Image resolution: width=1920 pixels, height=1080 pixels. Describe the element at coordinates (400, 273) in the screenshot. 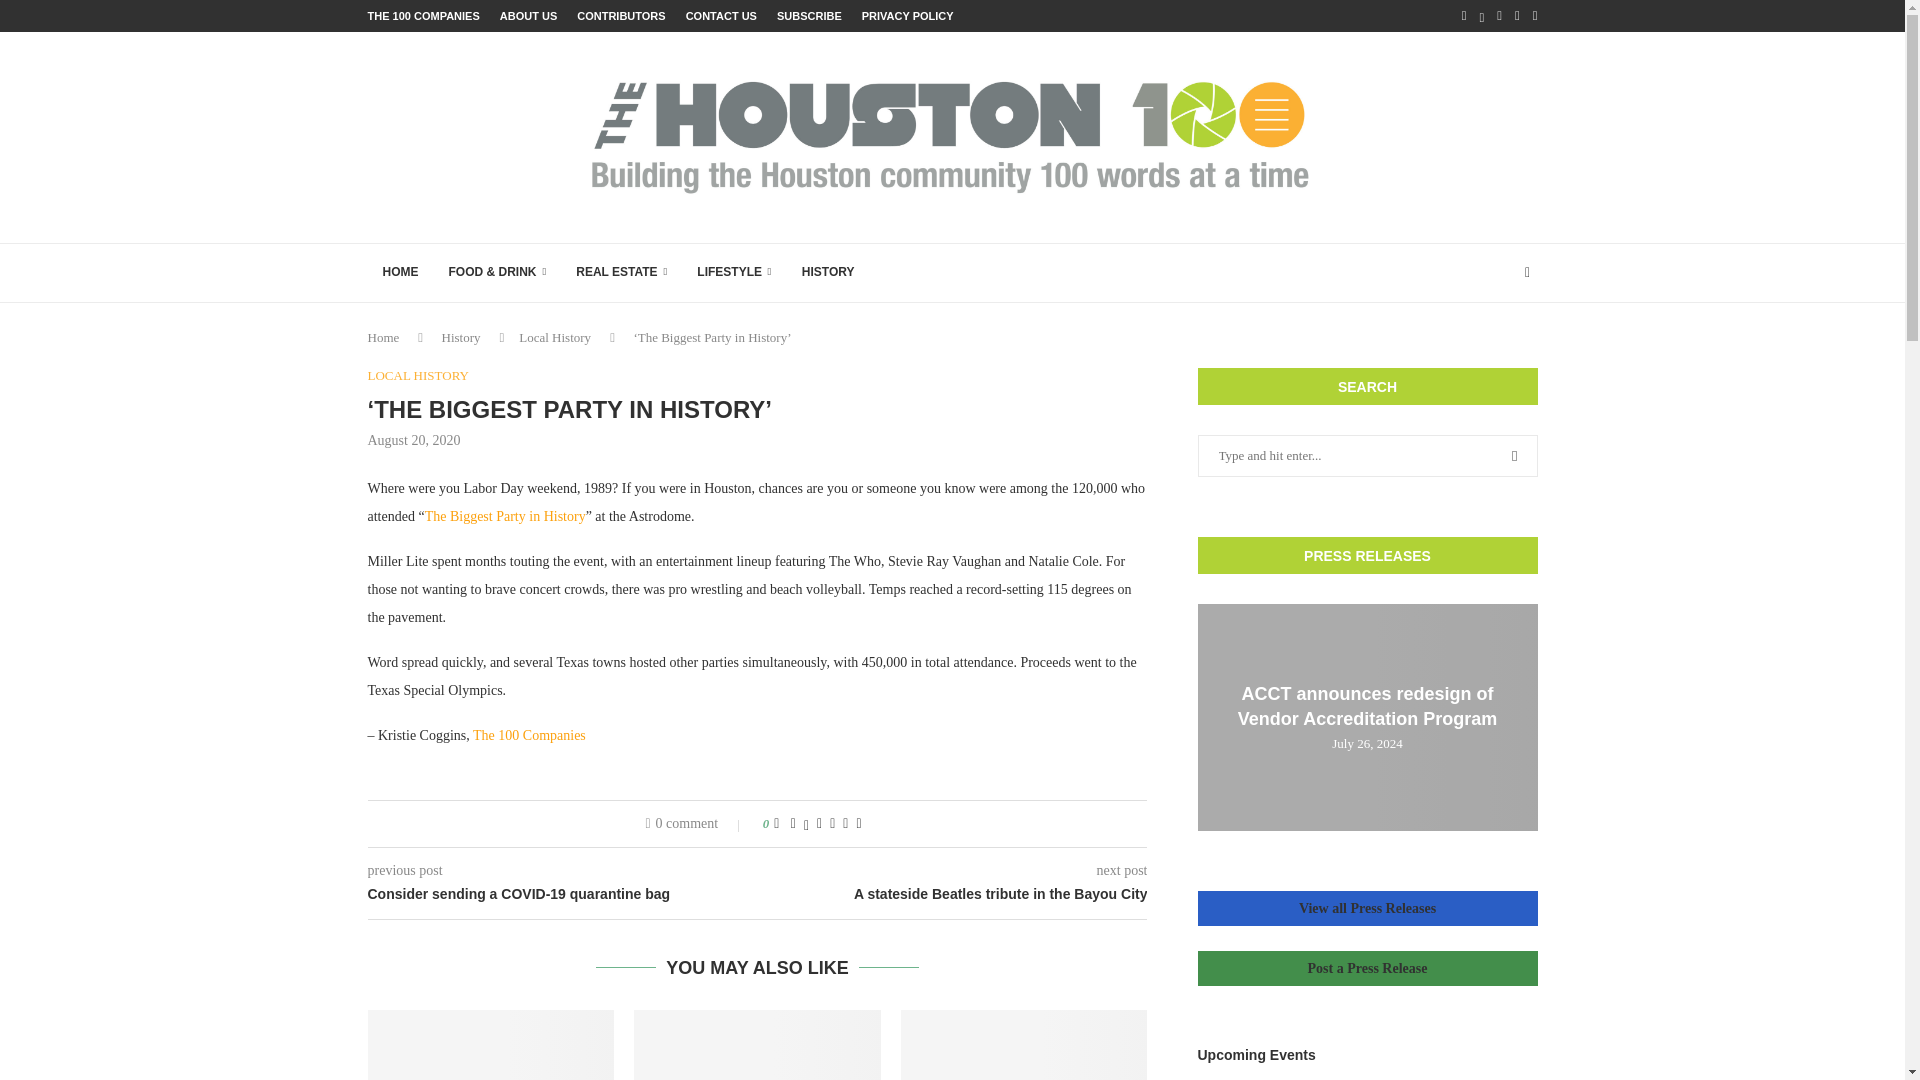

I see `HOME` at that location.